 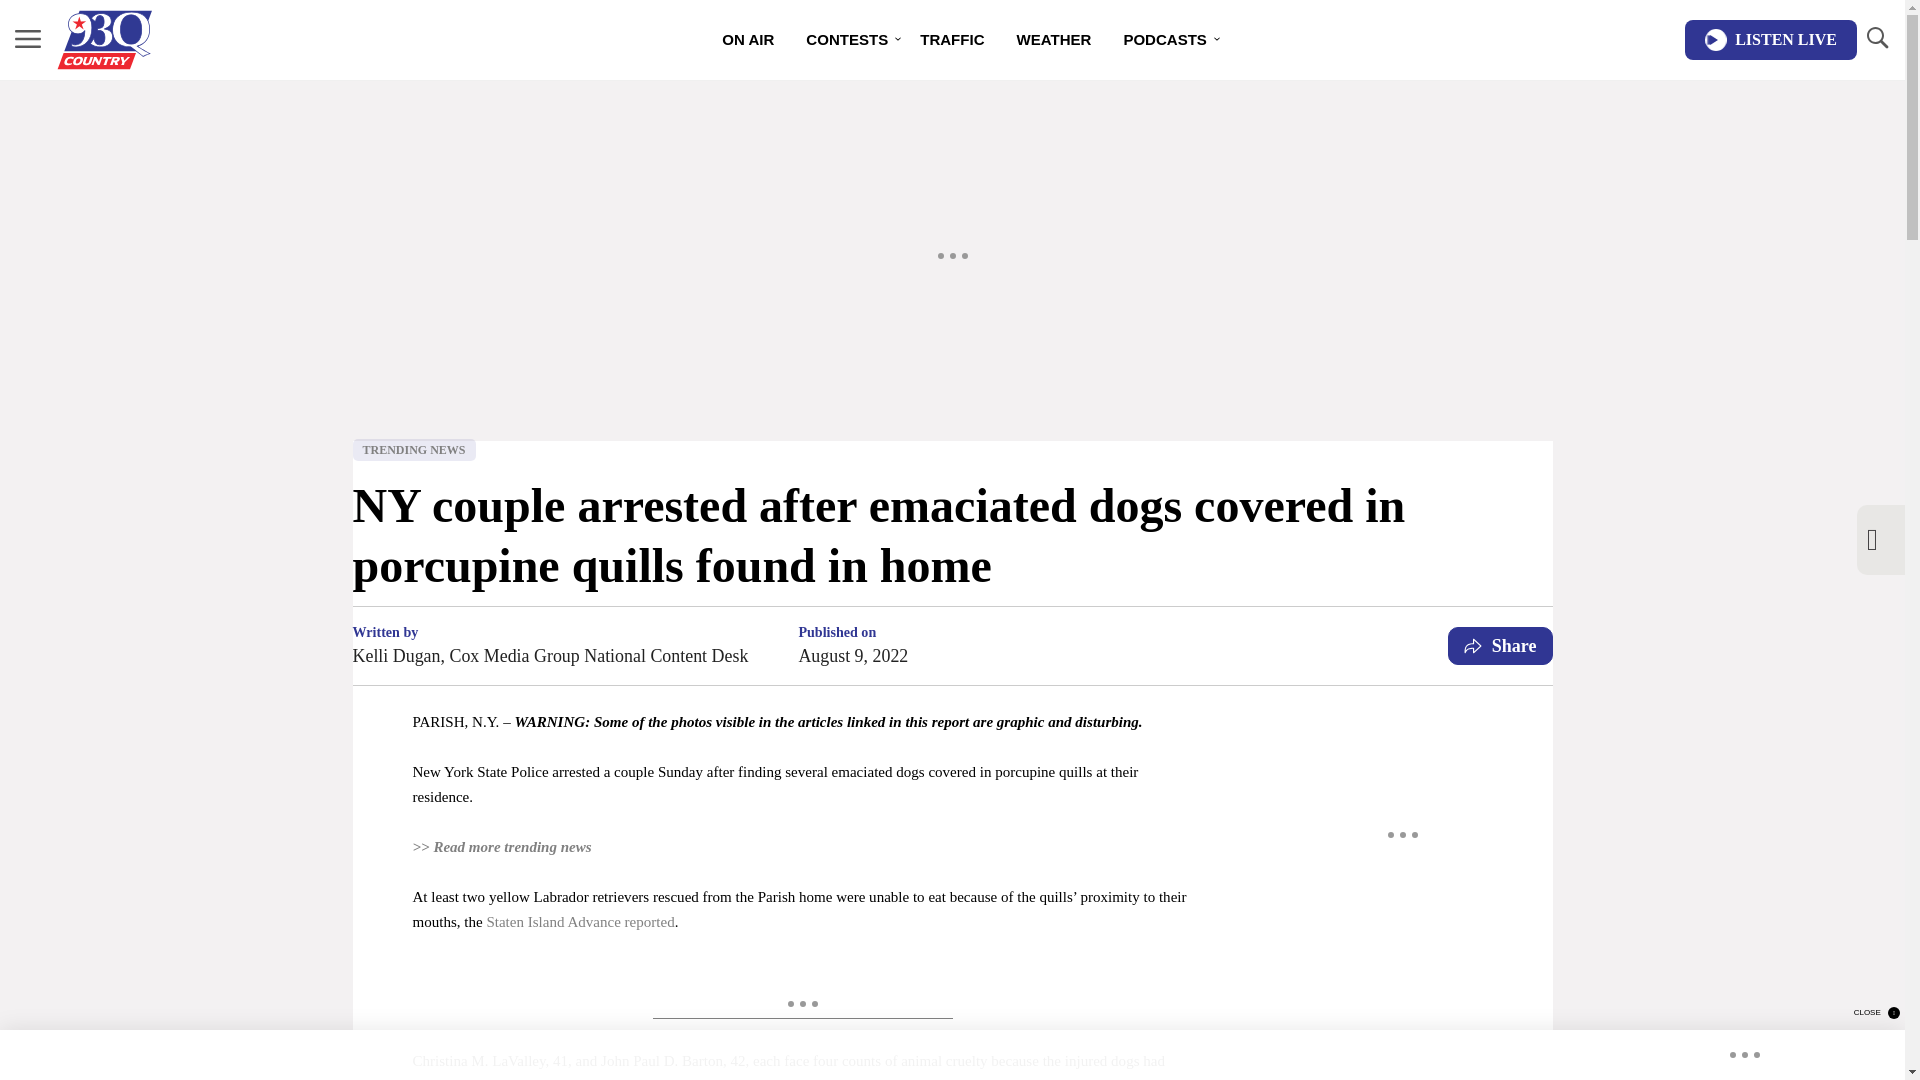 I want to click on TOGGLE SEARCH, so click(x=1876, y=40).